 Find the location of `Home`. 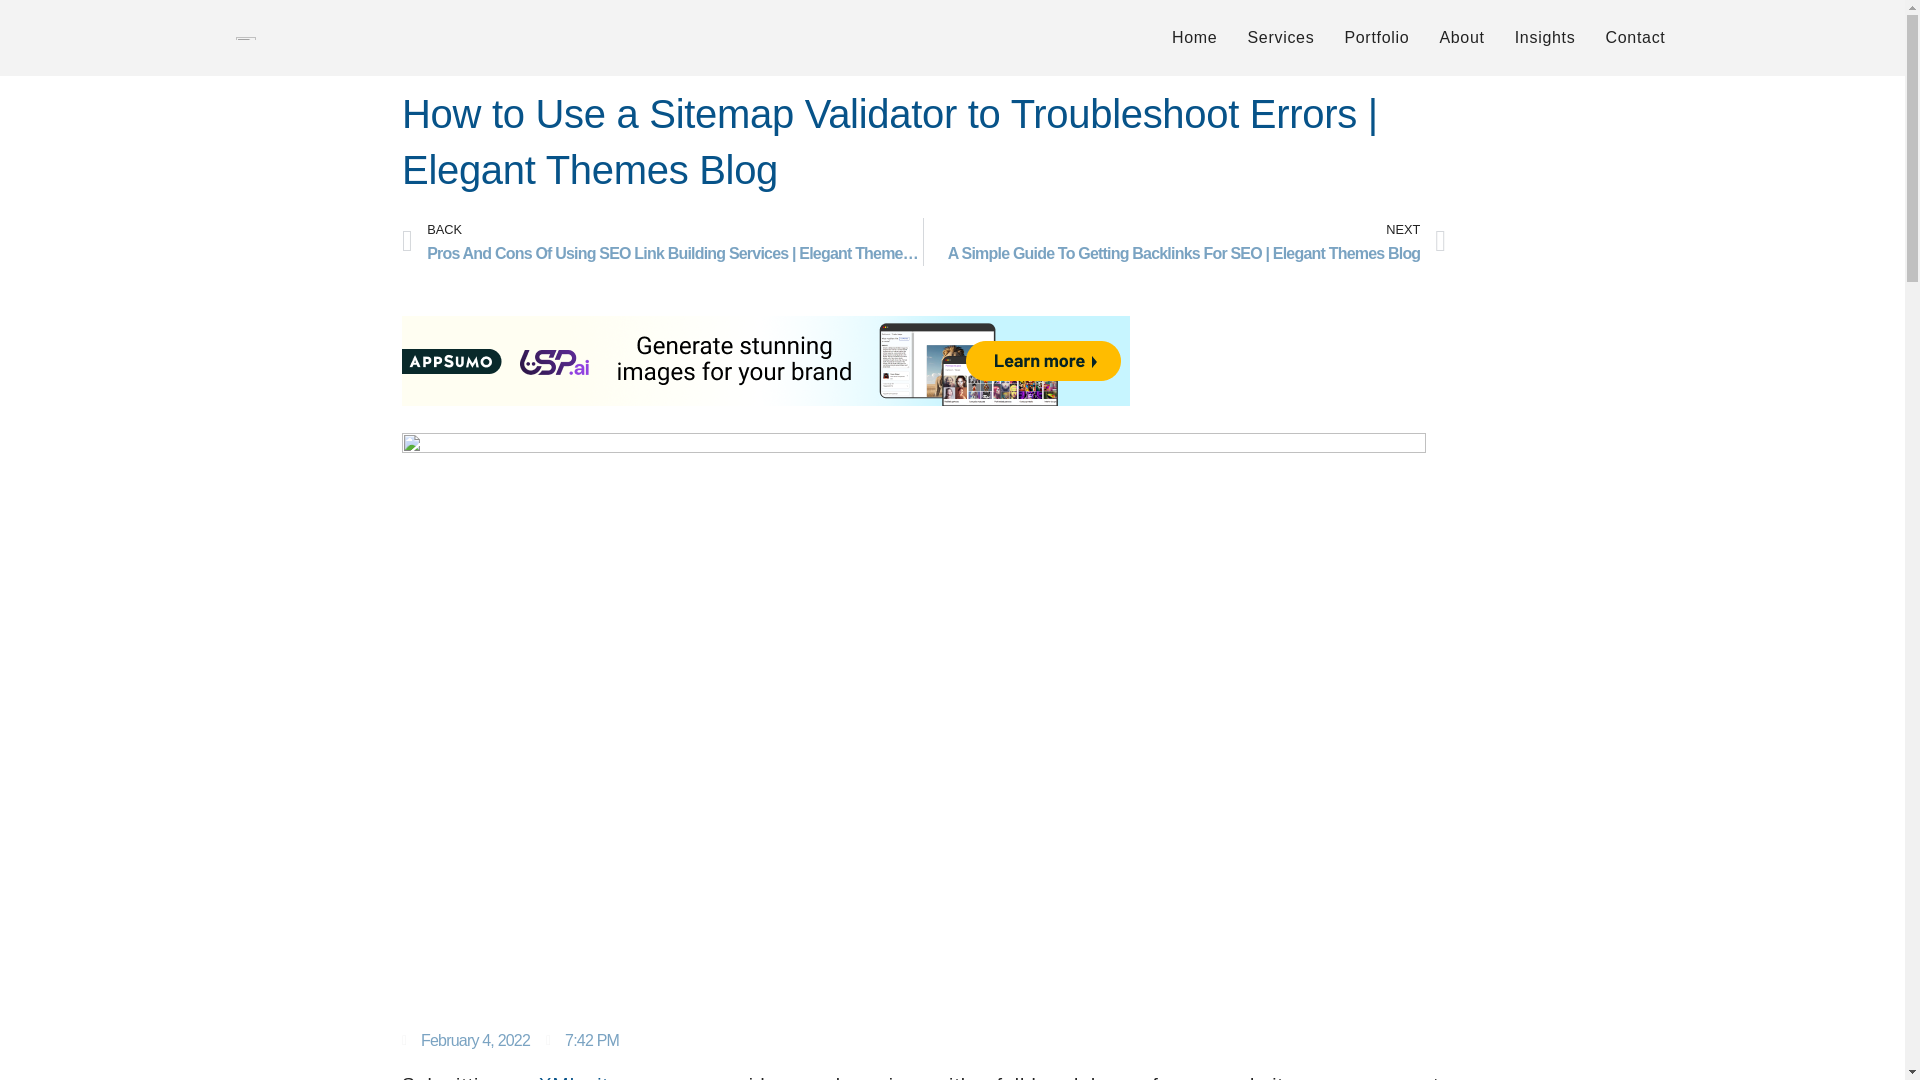

Home is located at coordinates (1194, 37).